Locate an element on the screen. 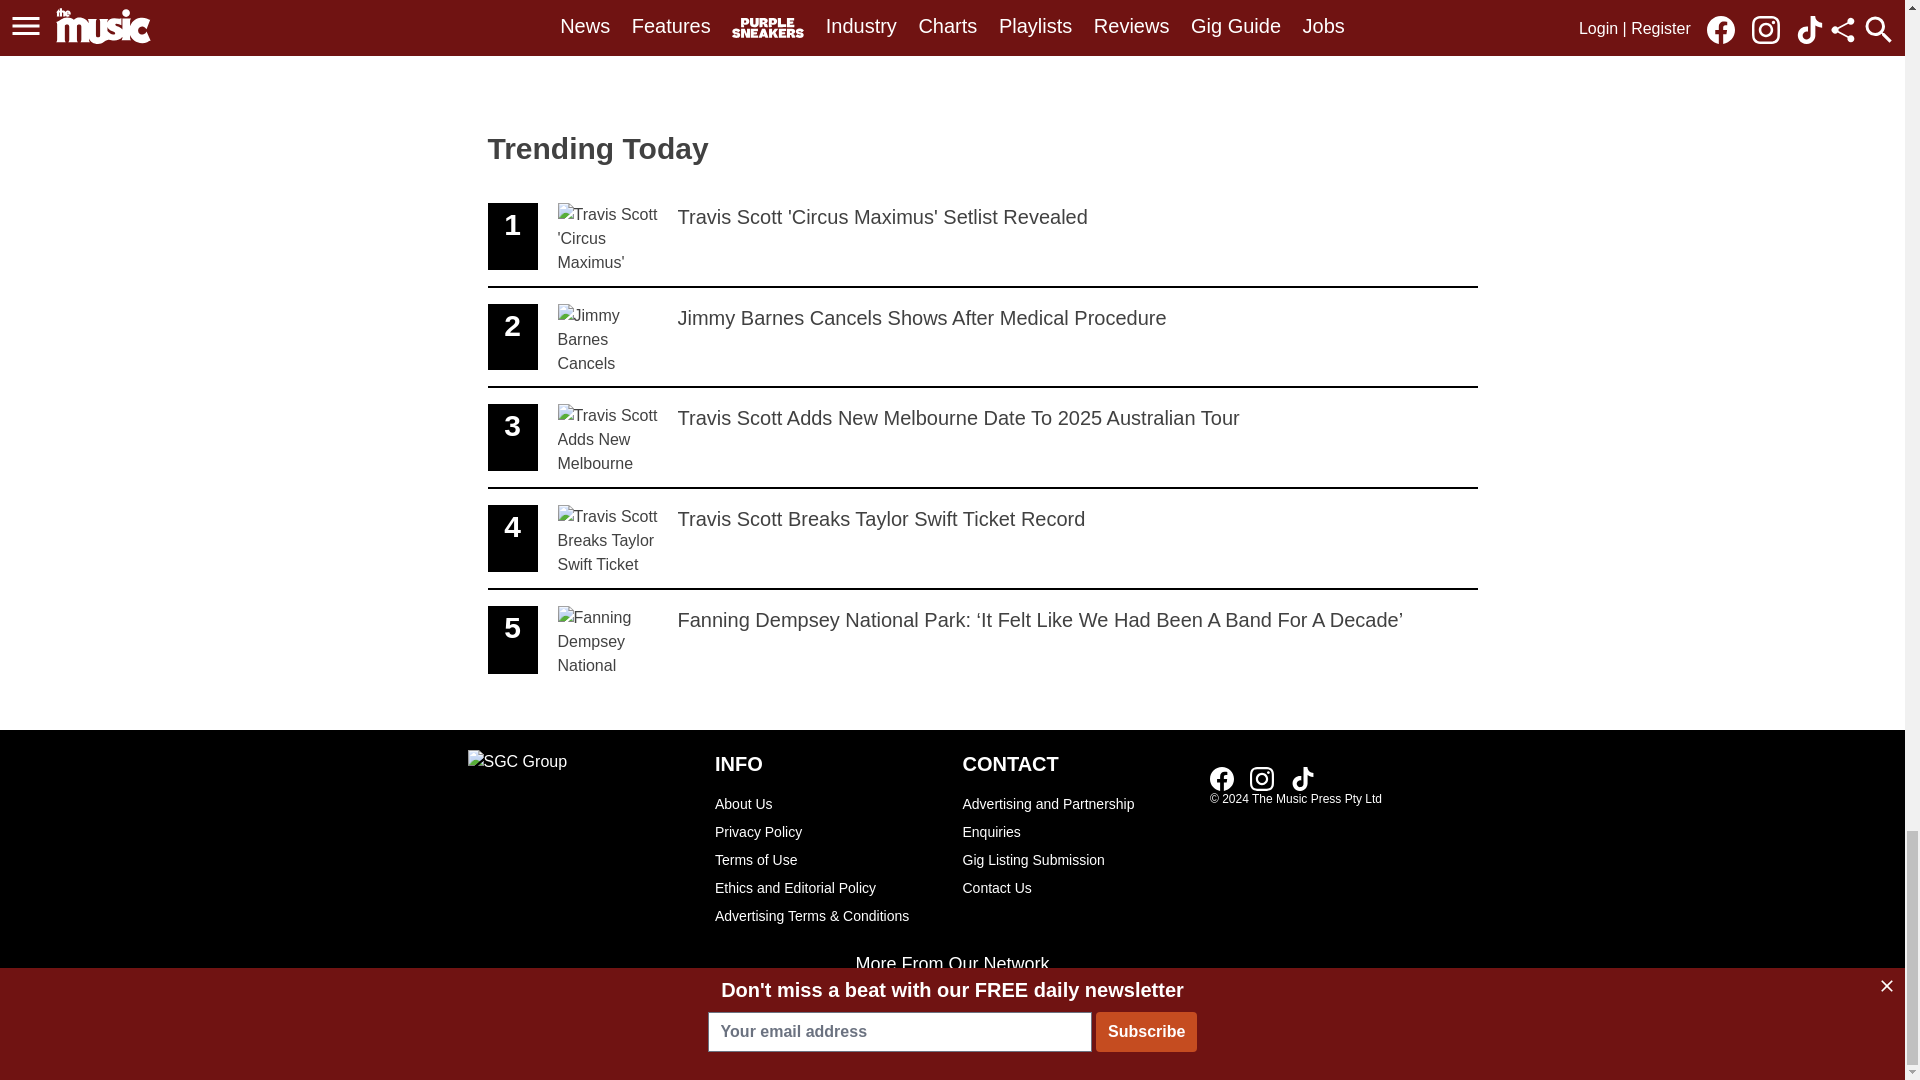 The image size is (1920, 1080). Ethics and Editorial Policy is located at coordinates (1076, 859).